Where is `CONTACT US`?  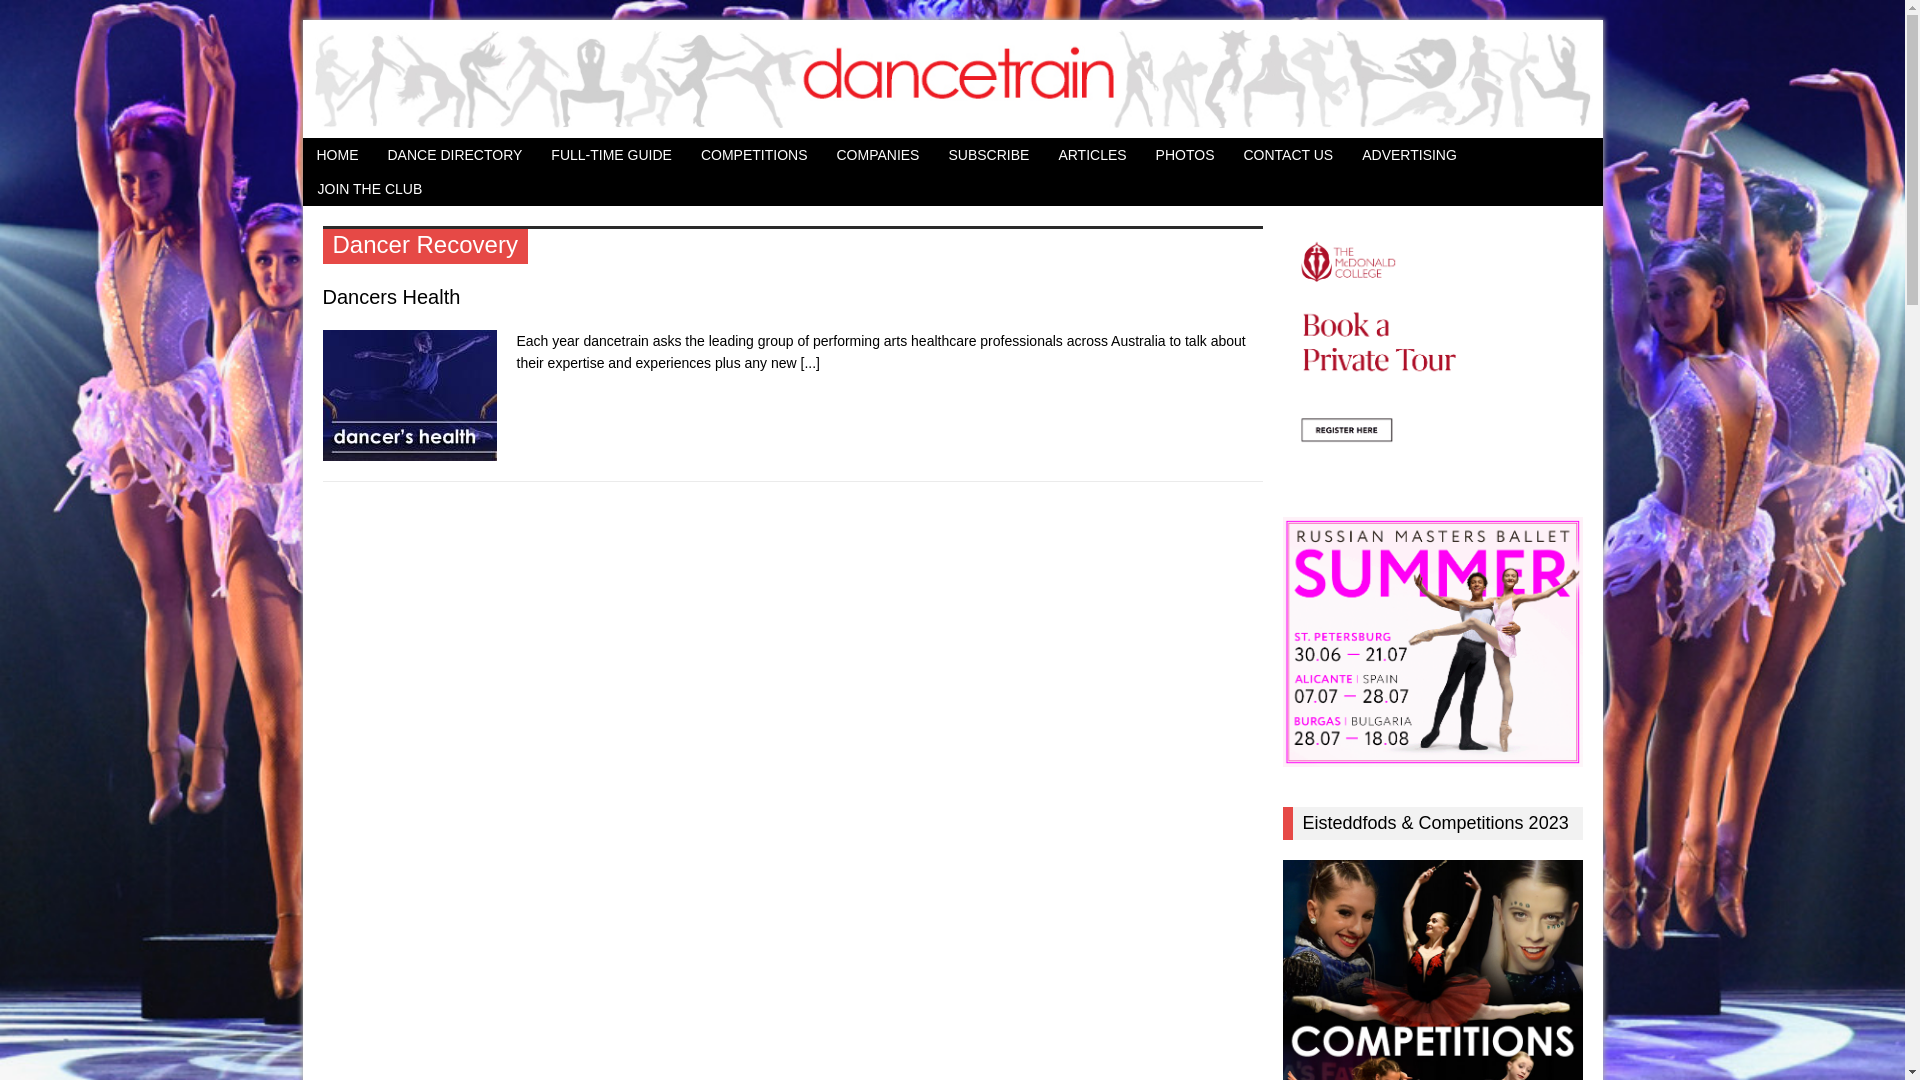
CONTACT US is located at coordinates (1288, 155).